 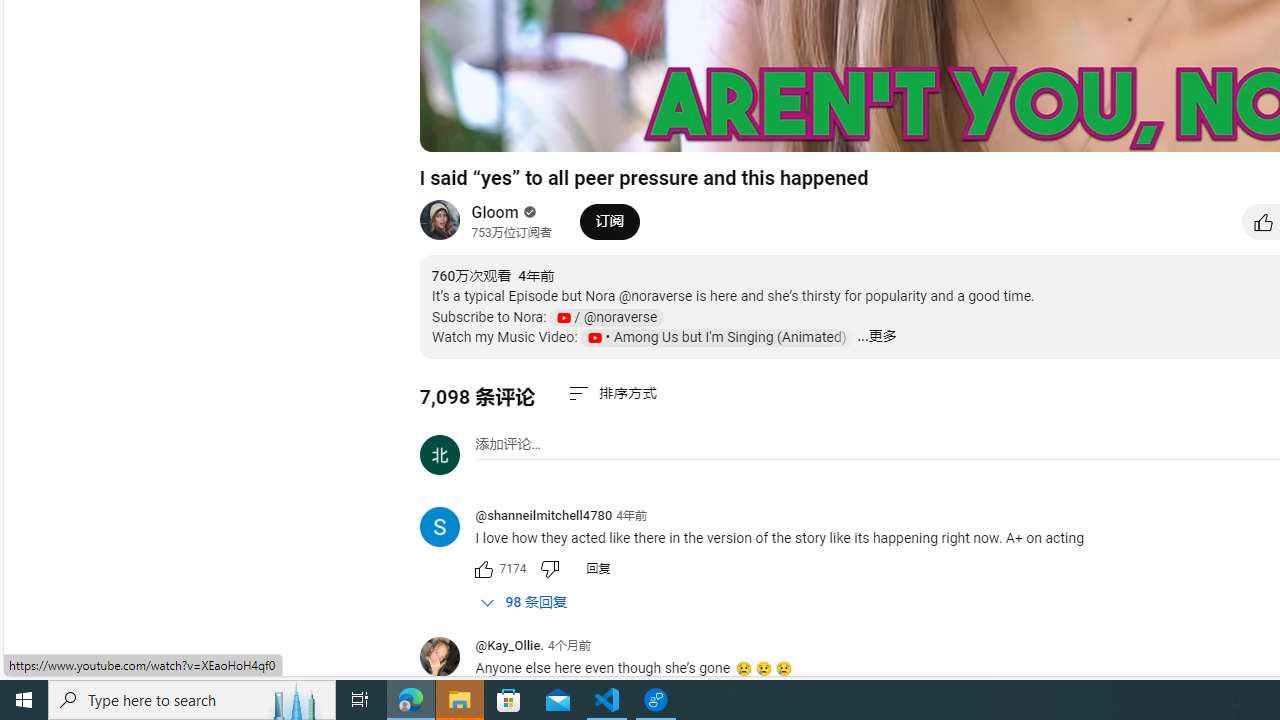 What do you see at coordinates (508, 444) in the screenshot?
I see `AutomationID: simplebox-placeholder` at bounding box center [508, 444].